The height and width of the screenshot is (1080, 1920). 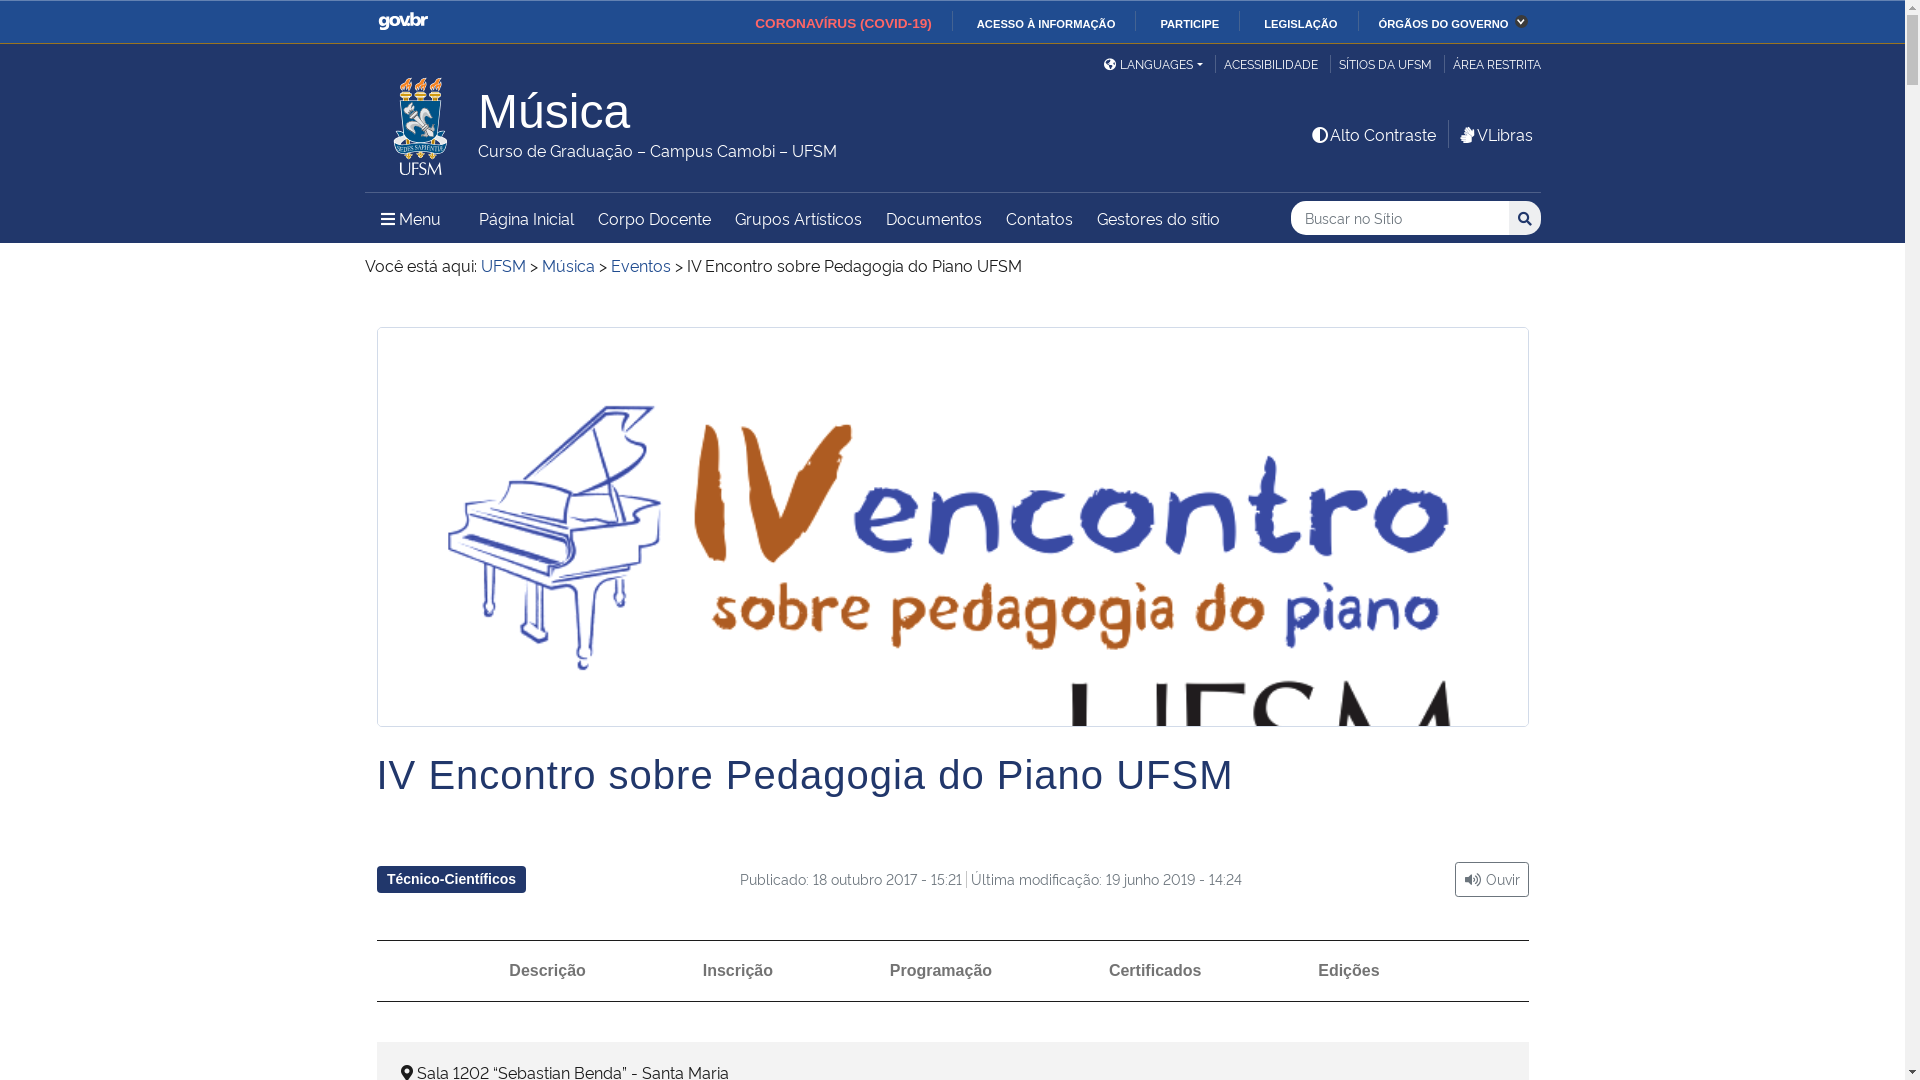 I want to click on Eventos, so click(x=640, y=265).